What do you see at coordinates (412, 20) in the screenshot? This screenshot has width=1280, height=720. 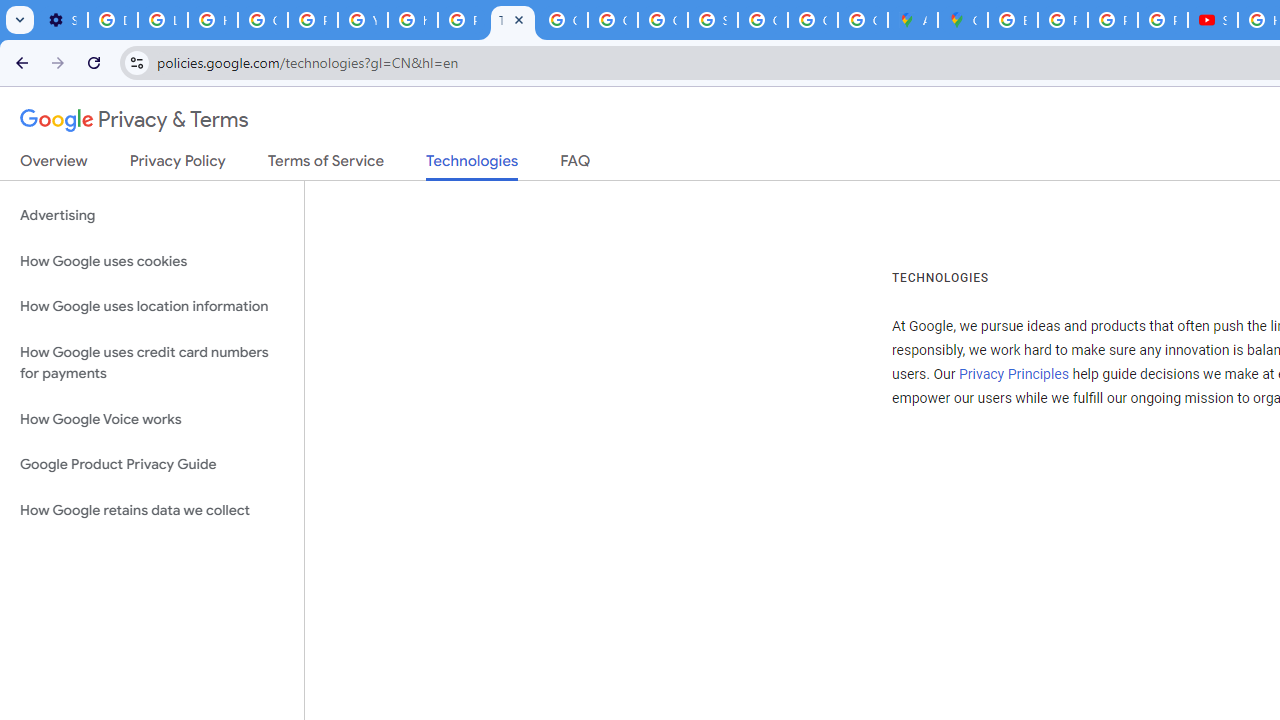 I see `https://scholar.google.com/` at bounding box center [412, 20].